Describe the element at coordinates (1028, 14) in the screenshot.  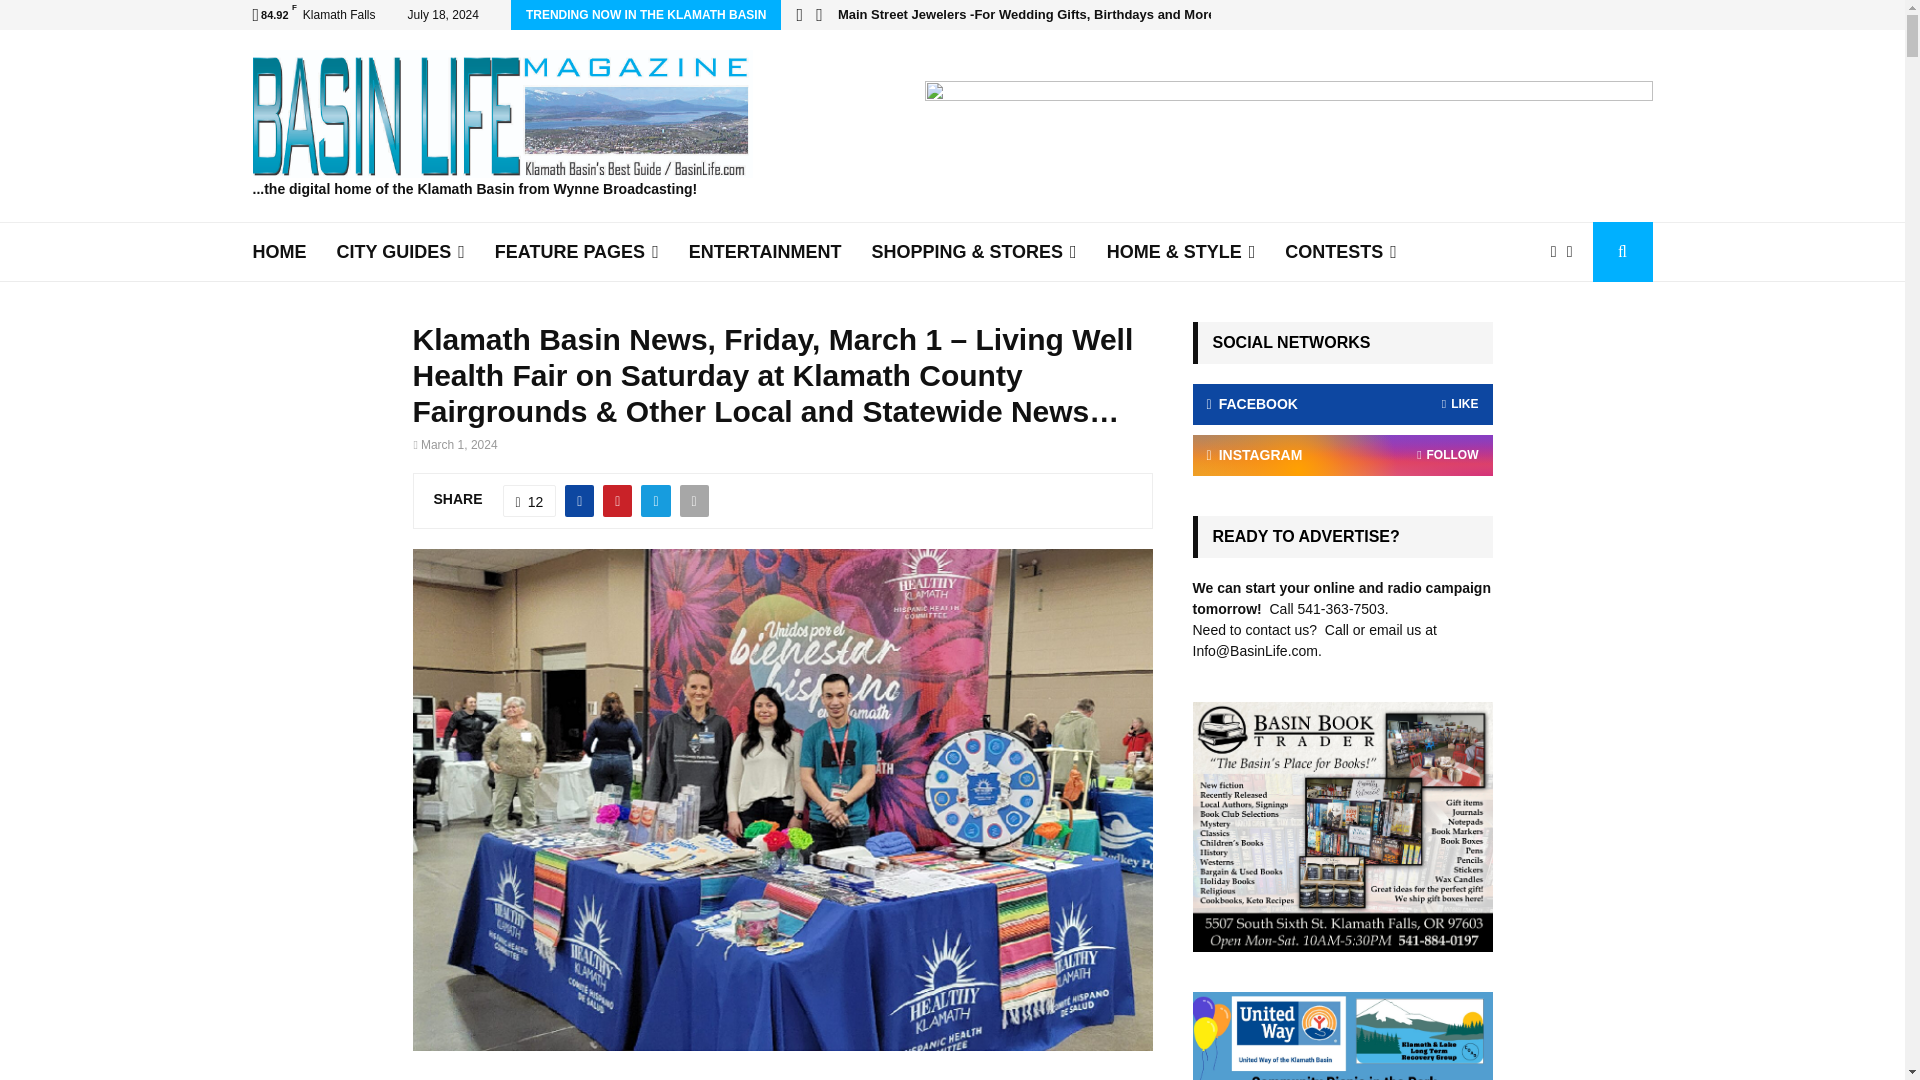
I see `Main Street Jewelers -For Wedding Gifts, Birthdays and More!` at that location.